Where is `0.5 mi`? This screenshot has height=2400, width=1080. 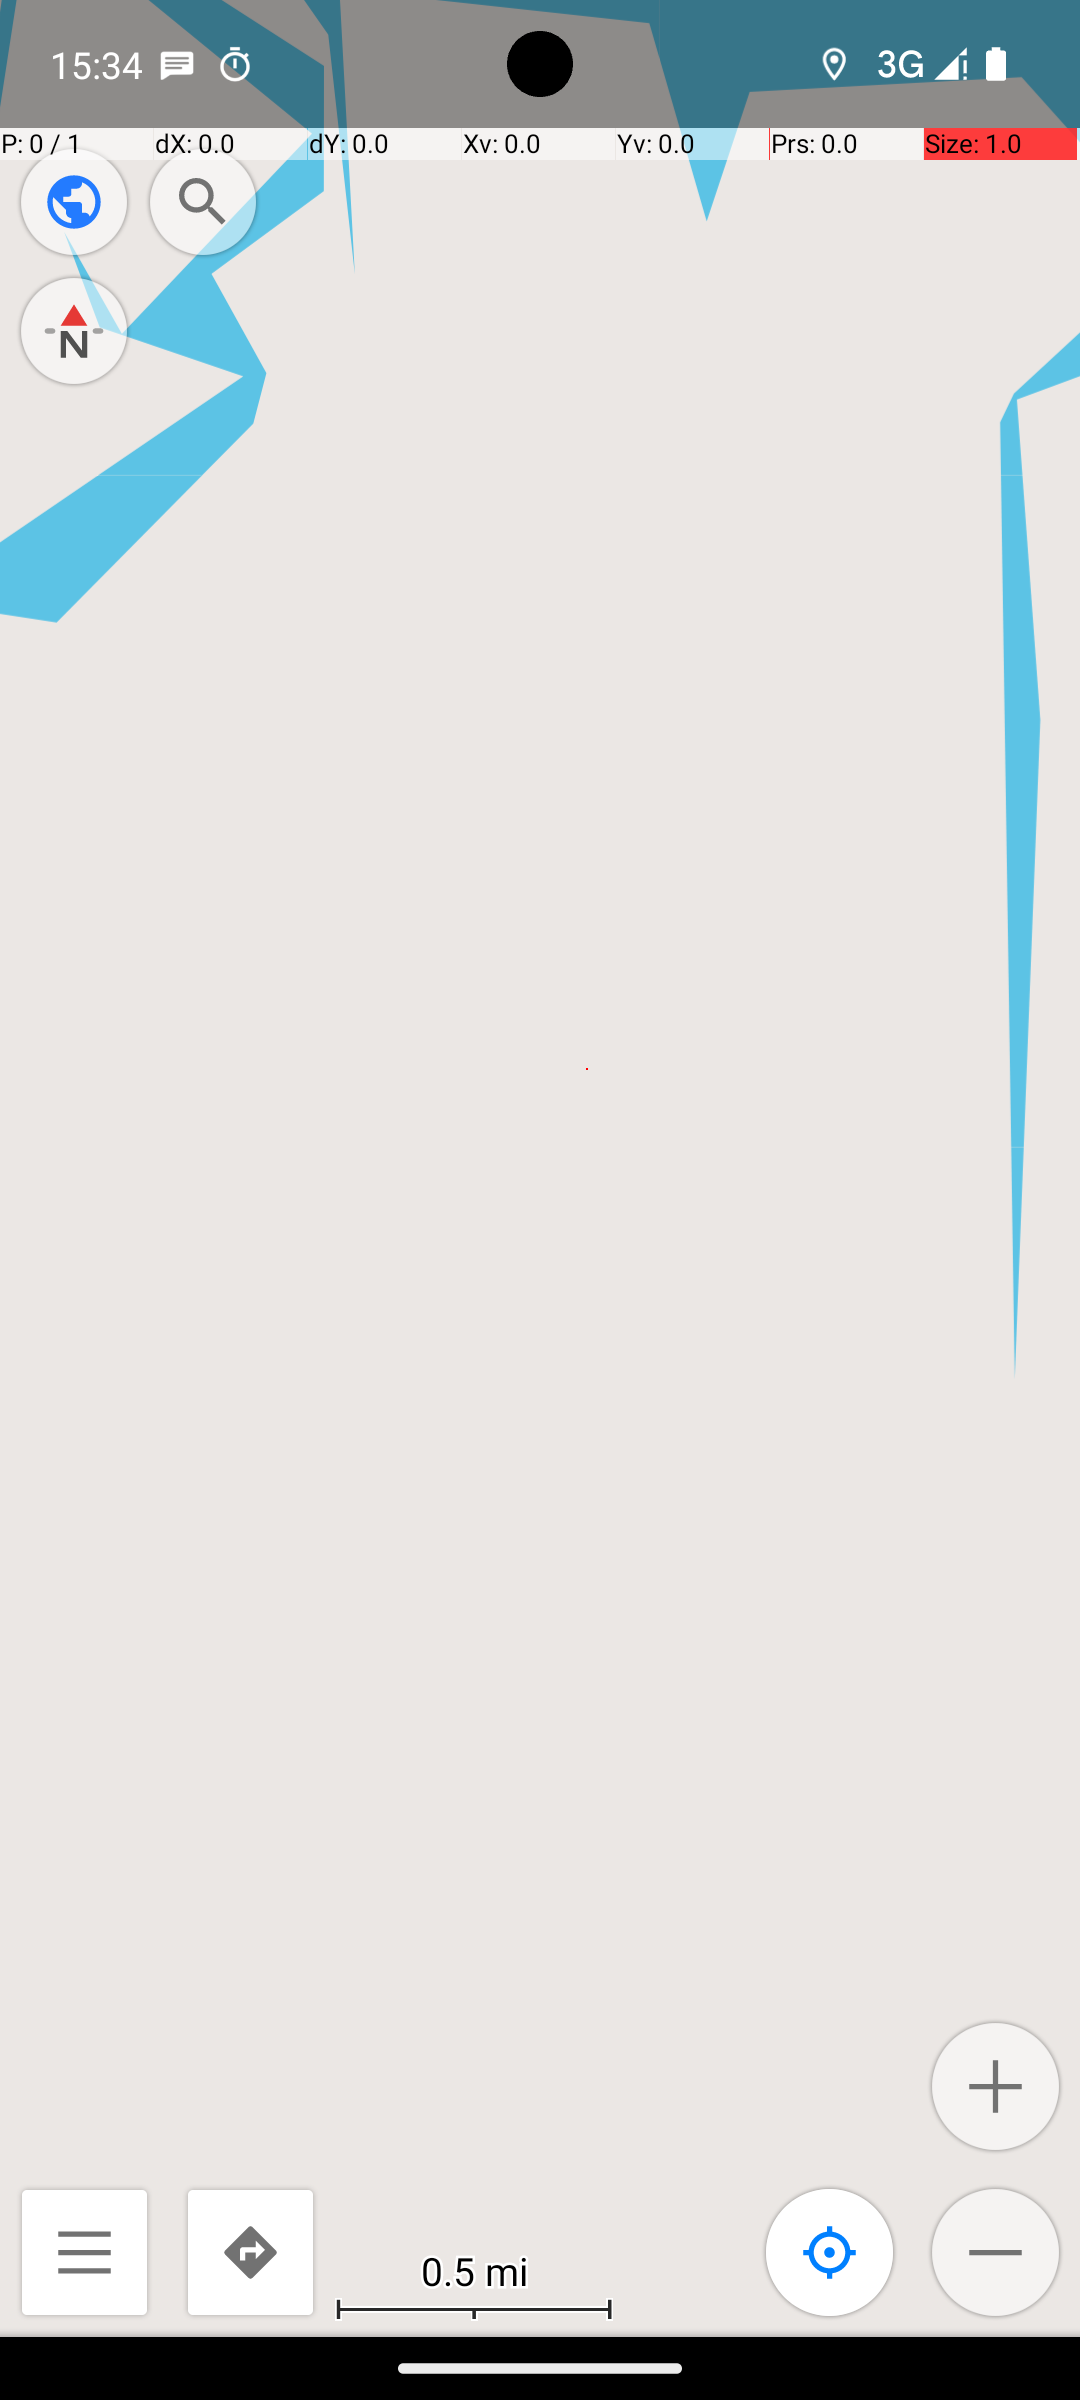 0.5 mi is located at coordinates (474, 2270).